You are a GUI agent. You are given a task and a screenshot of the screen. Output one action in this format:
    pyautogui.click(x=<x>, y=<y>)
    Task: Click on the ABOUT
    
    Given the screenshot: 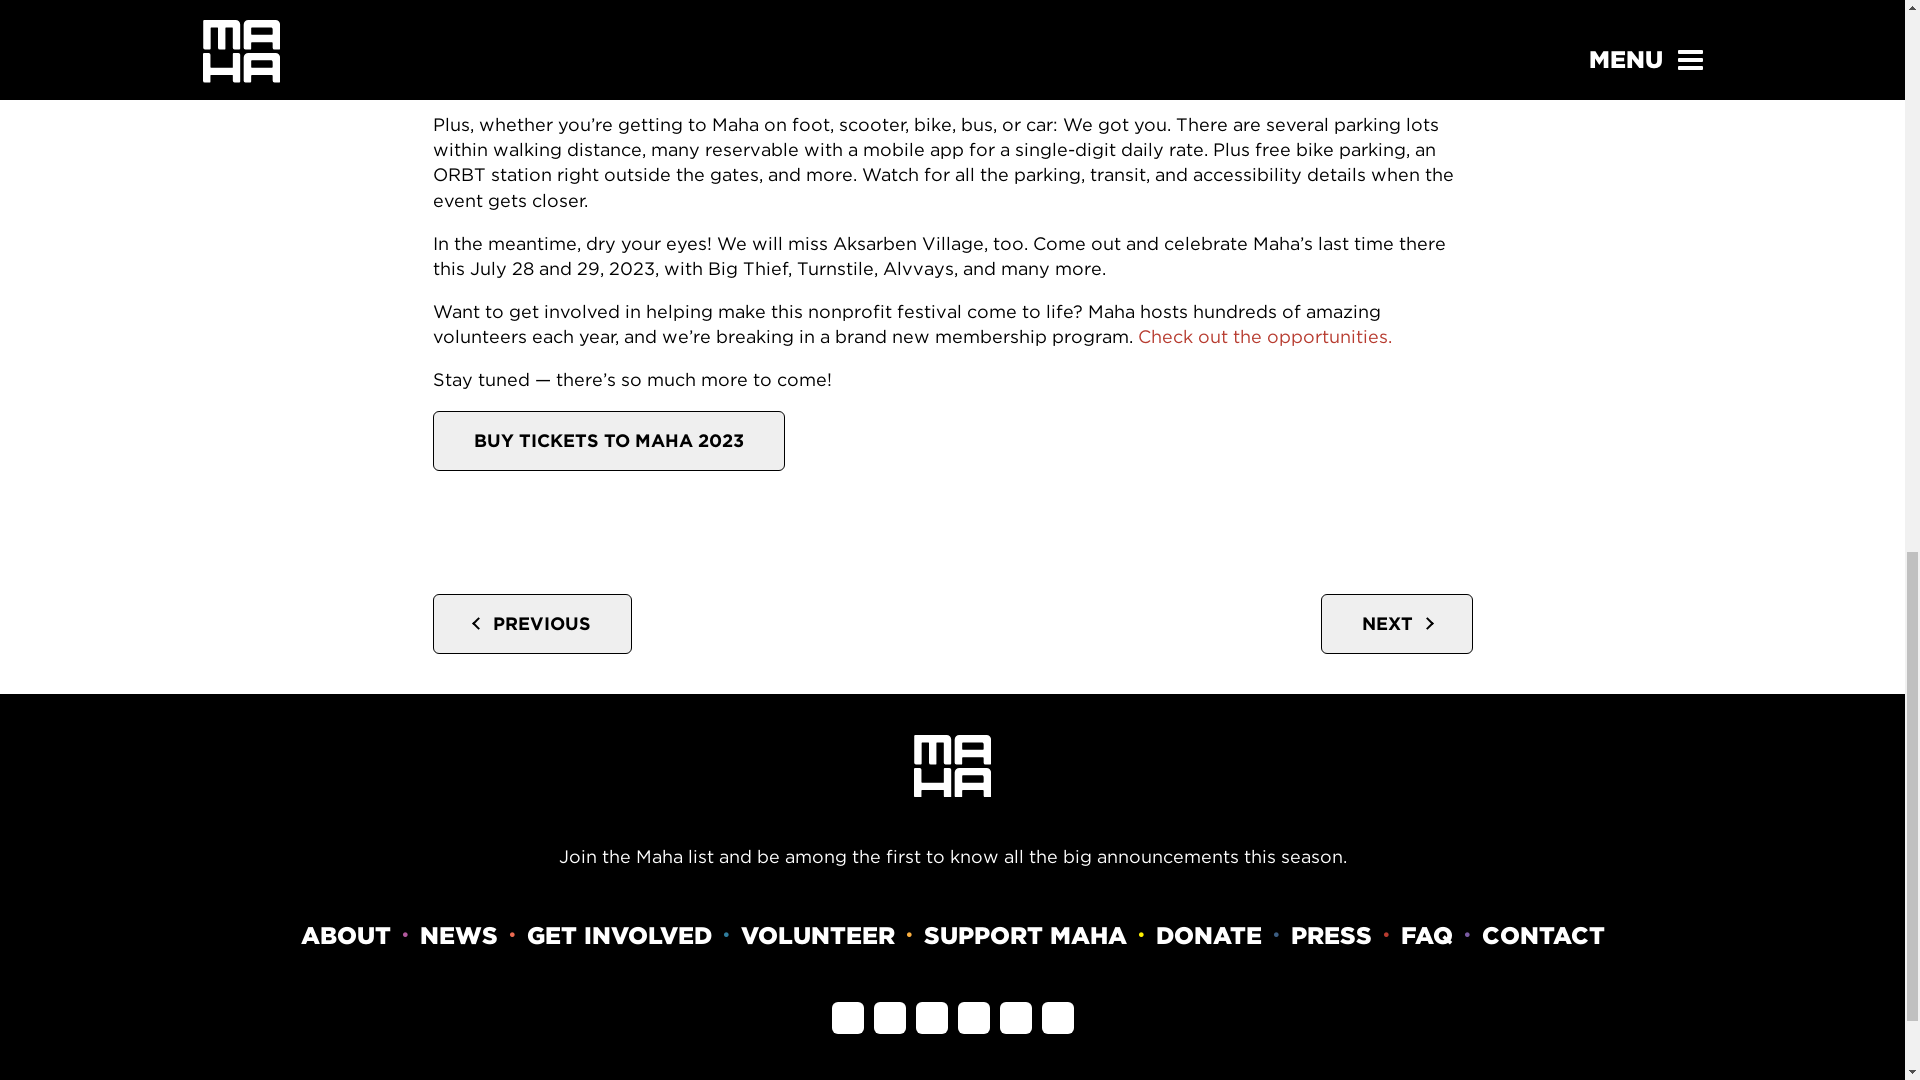 What is the action you would take?
    pyautogui.click(x=344, y=936)
    